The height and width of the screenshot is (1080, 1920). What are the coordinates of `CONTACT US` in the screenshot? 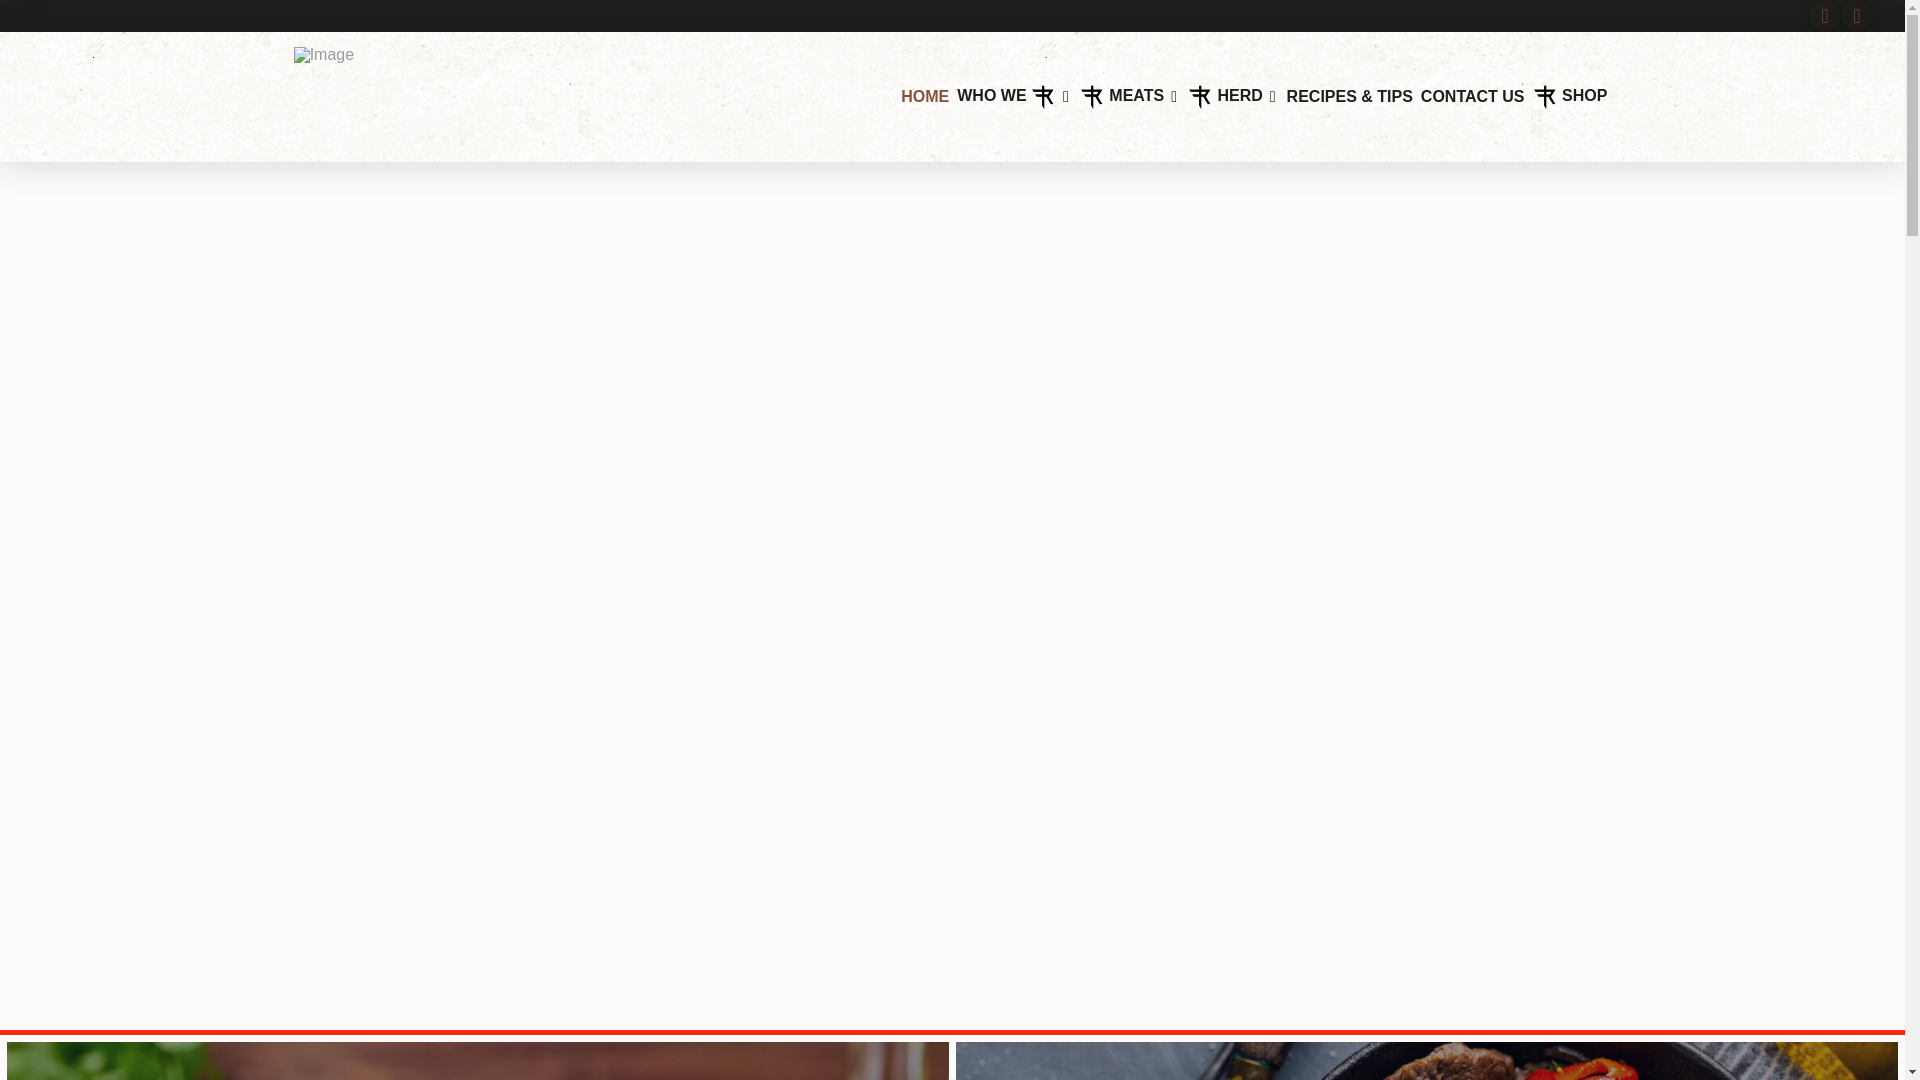 It's located at (1472, 97).